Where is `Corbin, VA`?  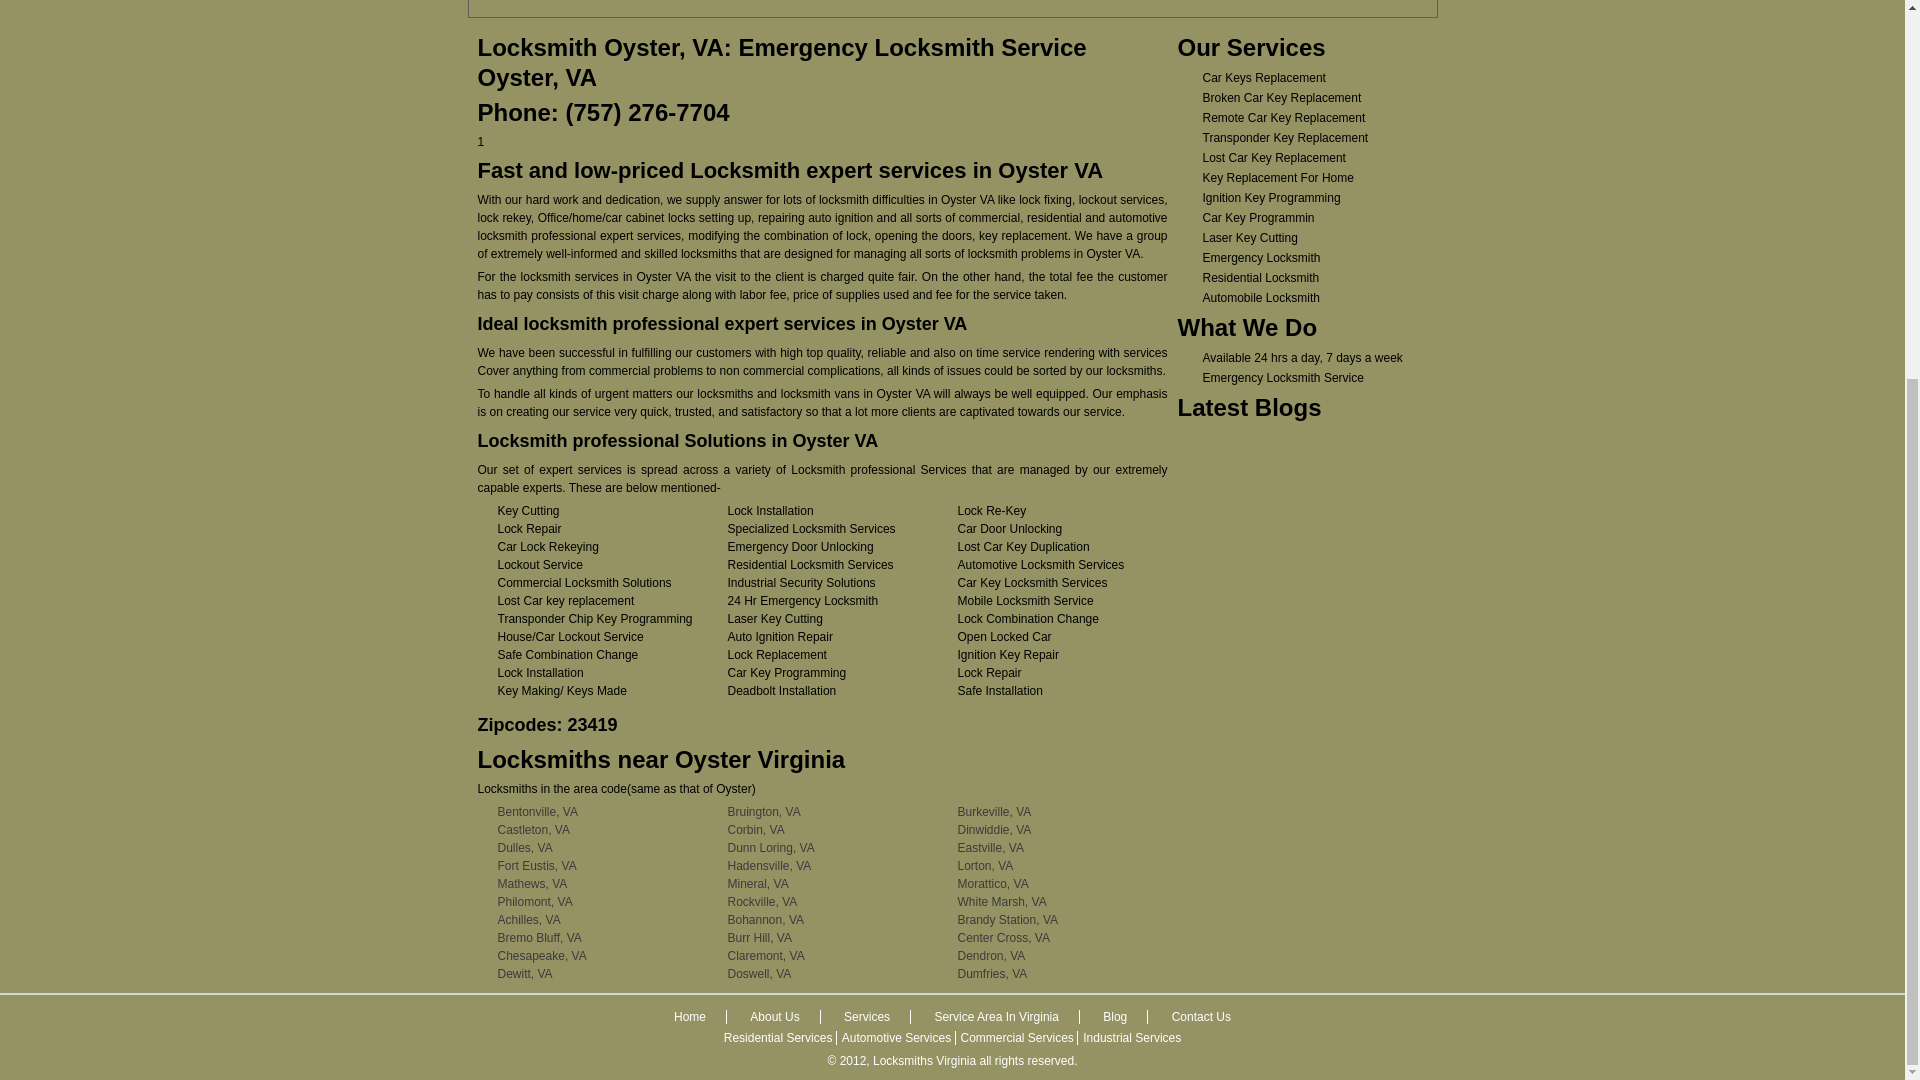
Corbin, VA is located at coordinates (756, 830).